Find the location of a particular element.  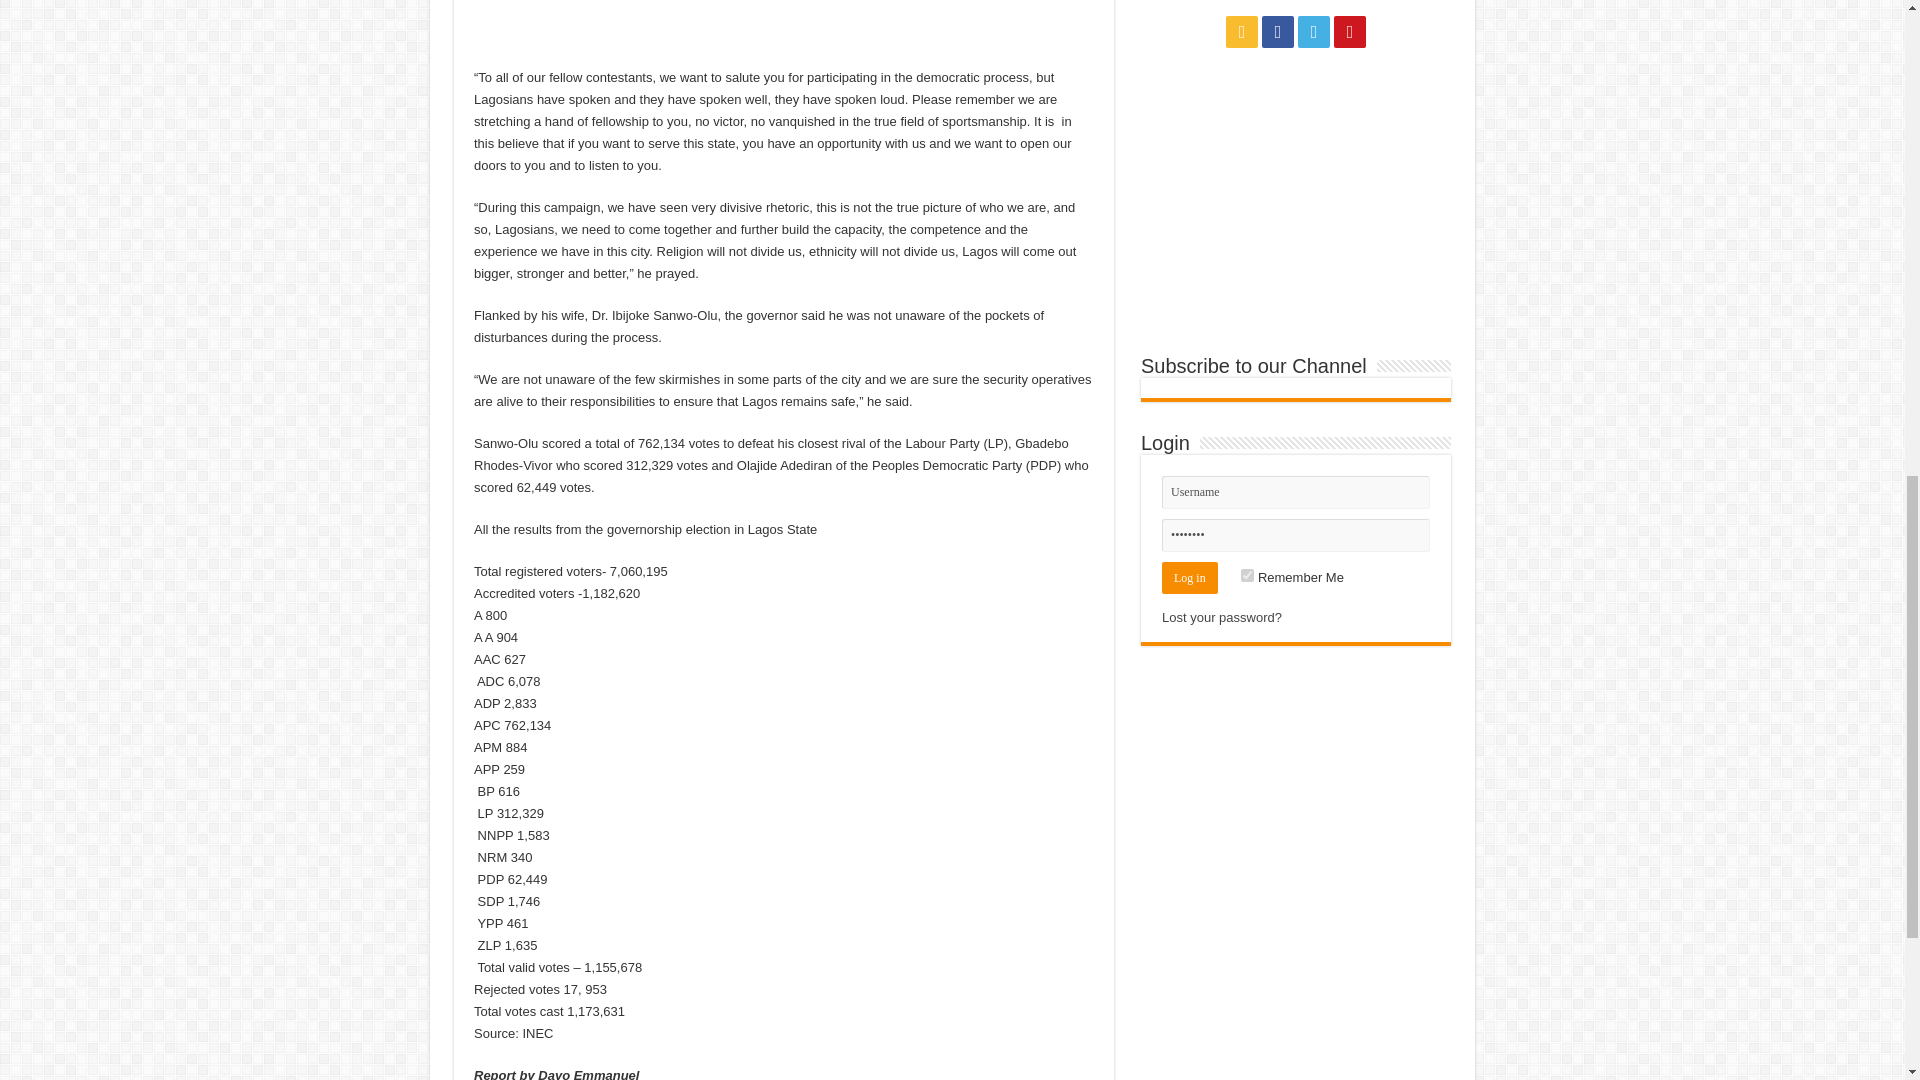

Password is located at coordinates (1296, 535).